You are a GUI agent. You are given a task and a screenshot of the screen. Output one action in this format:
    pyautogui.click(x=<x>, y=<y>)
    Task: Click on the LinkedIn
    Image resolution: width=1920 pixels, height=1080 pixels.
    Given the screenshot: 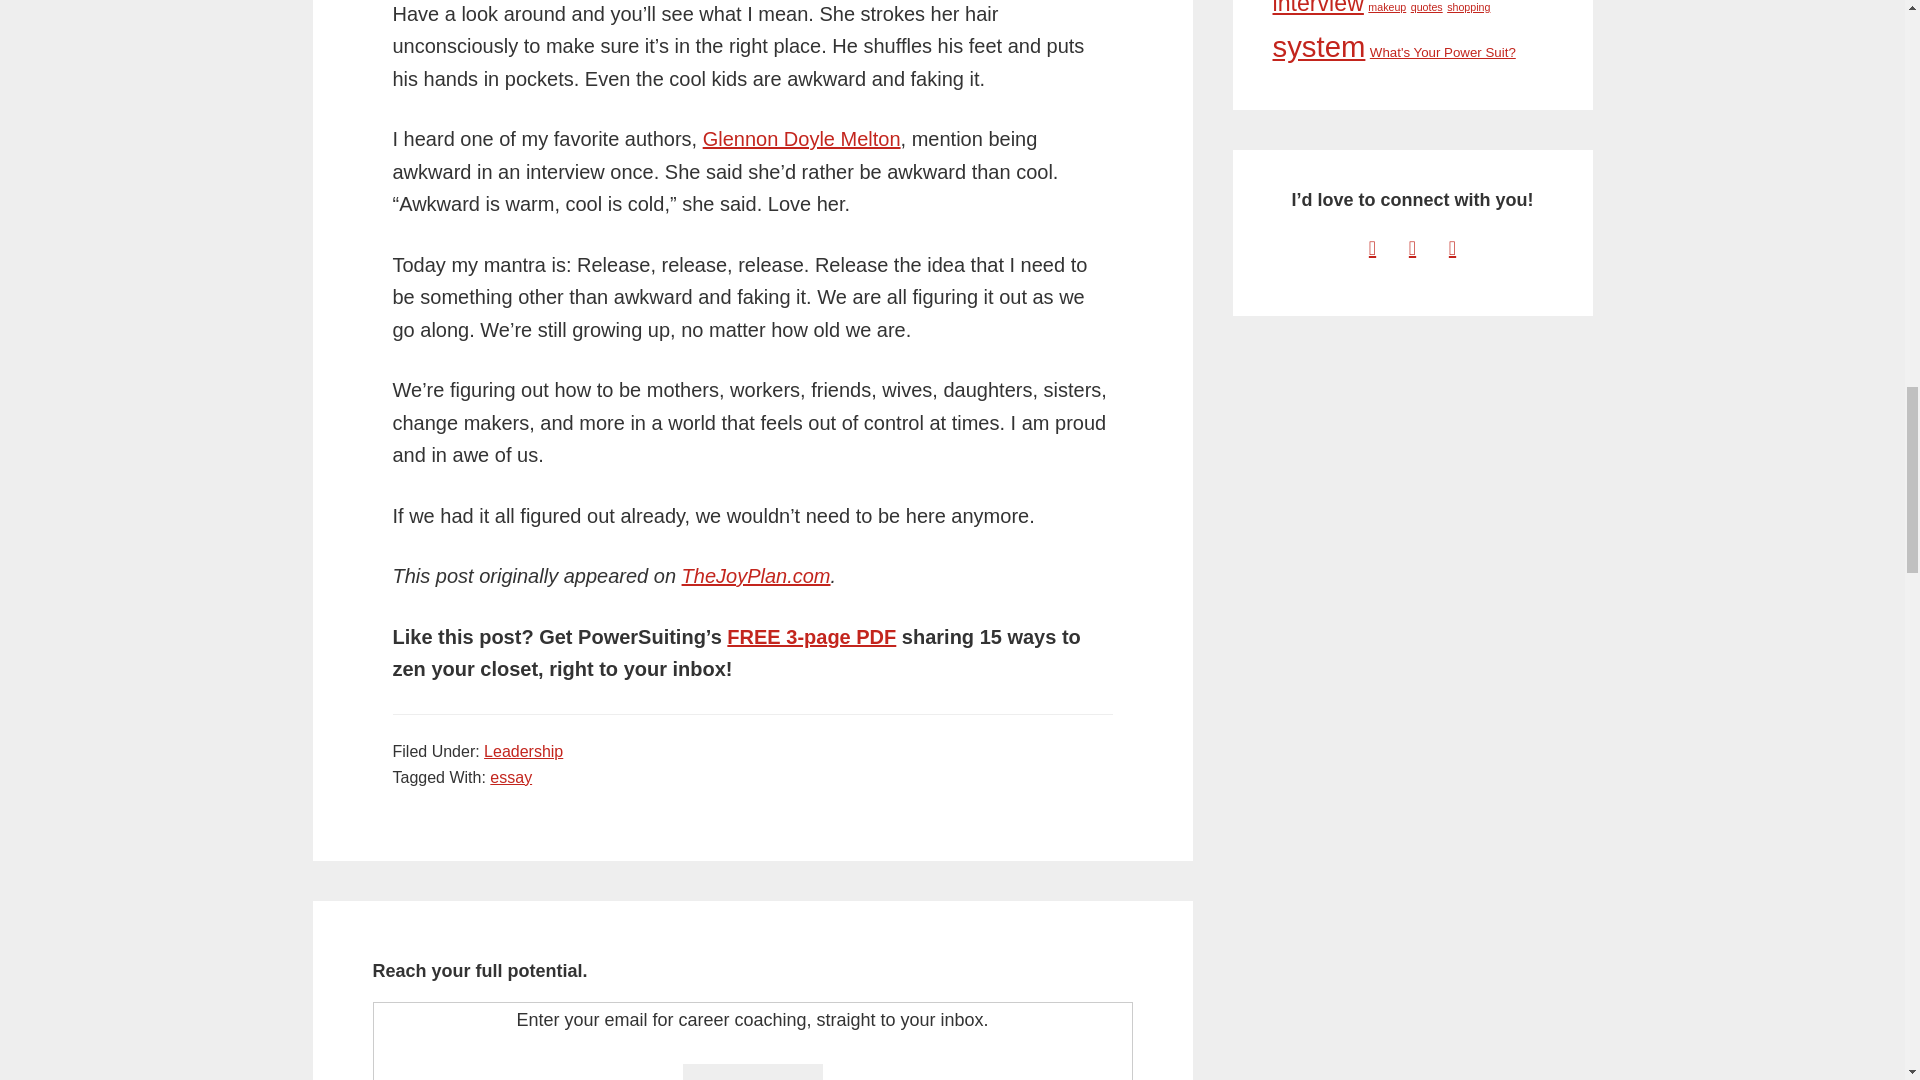 What is the action you would take?
    pyautogui.click(x=1412, y=248)
    